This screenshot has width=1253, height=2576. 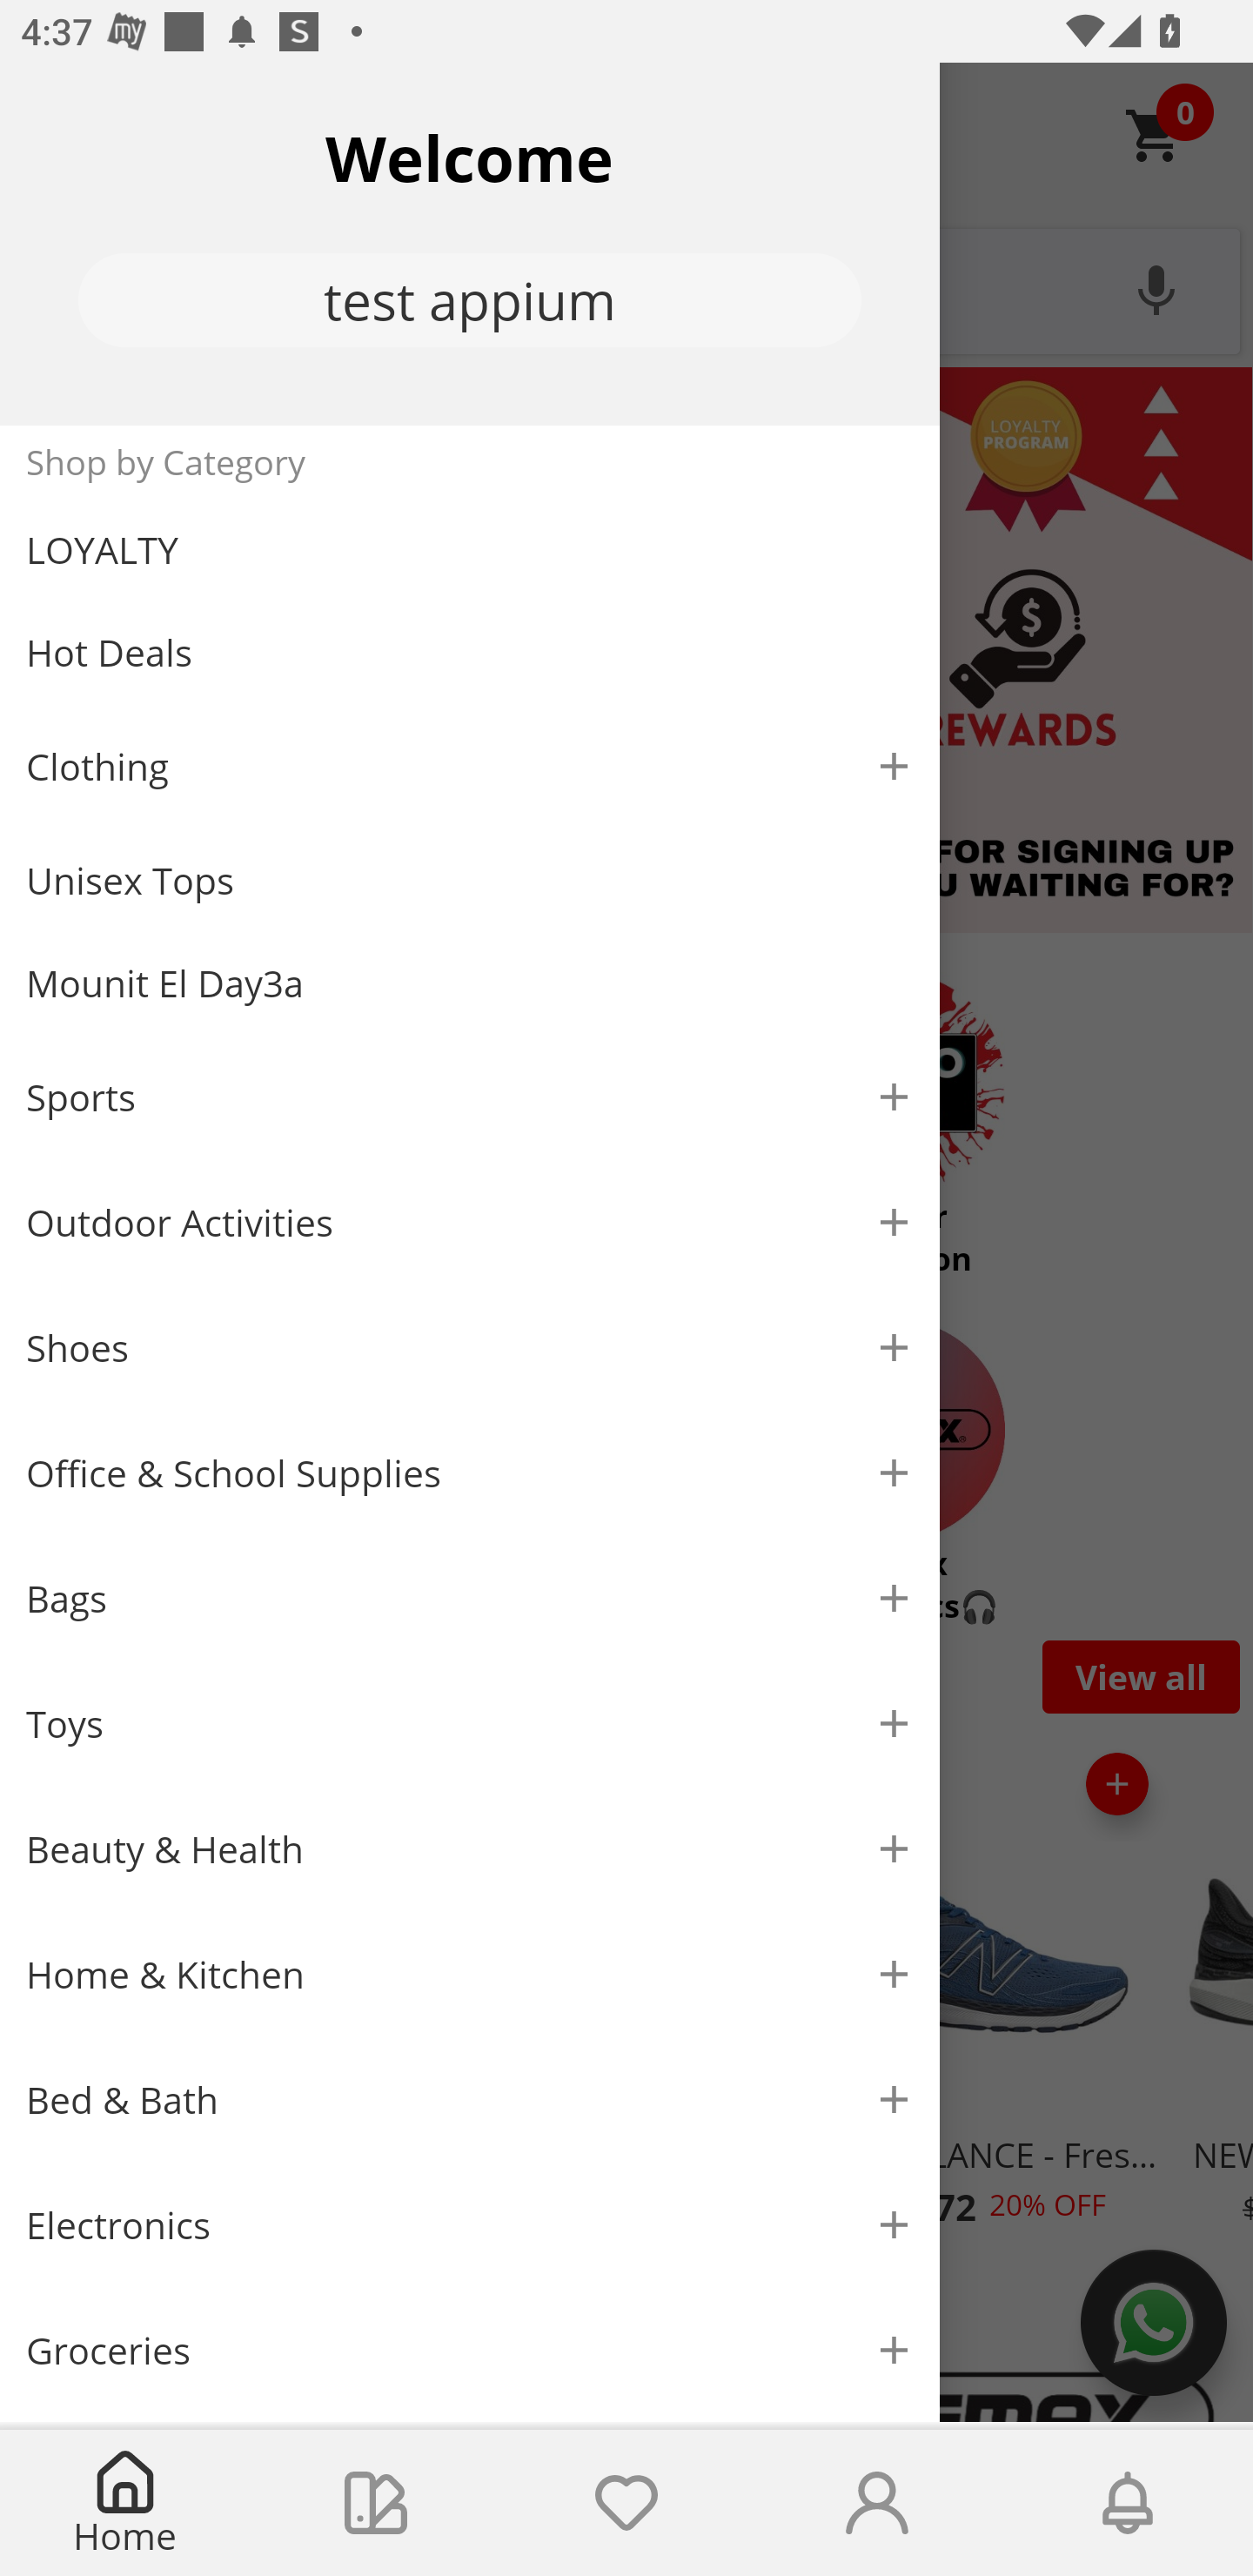 What do you see at coordinates (470, 1222) in the screenshot?
I see `Outdoor Activities` at bounding box center [470, 1222].